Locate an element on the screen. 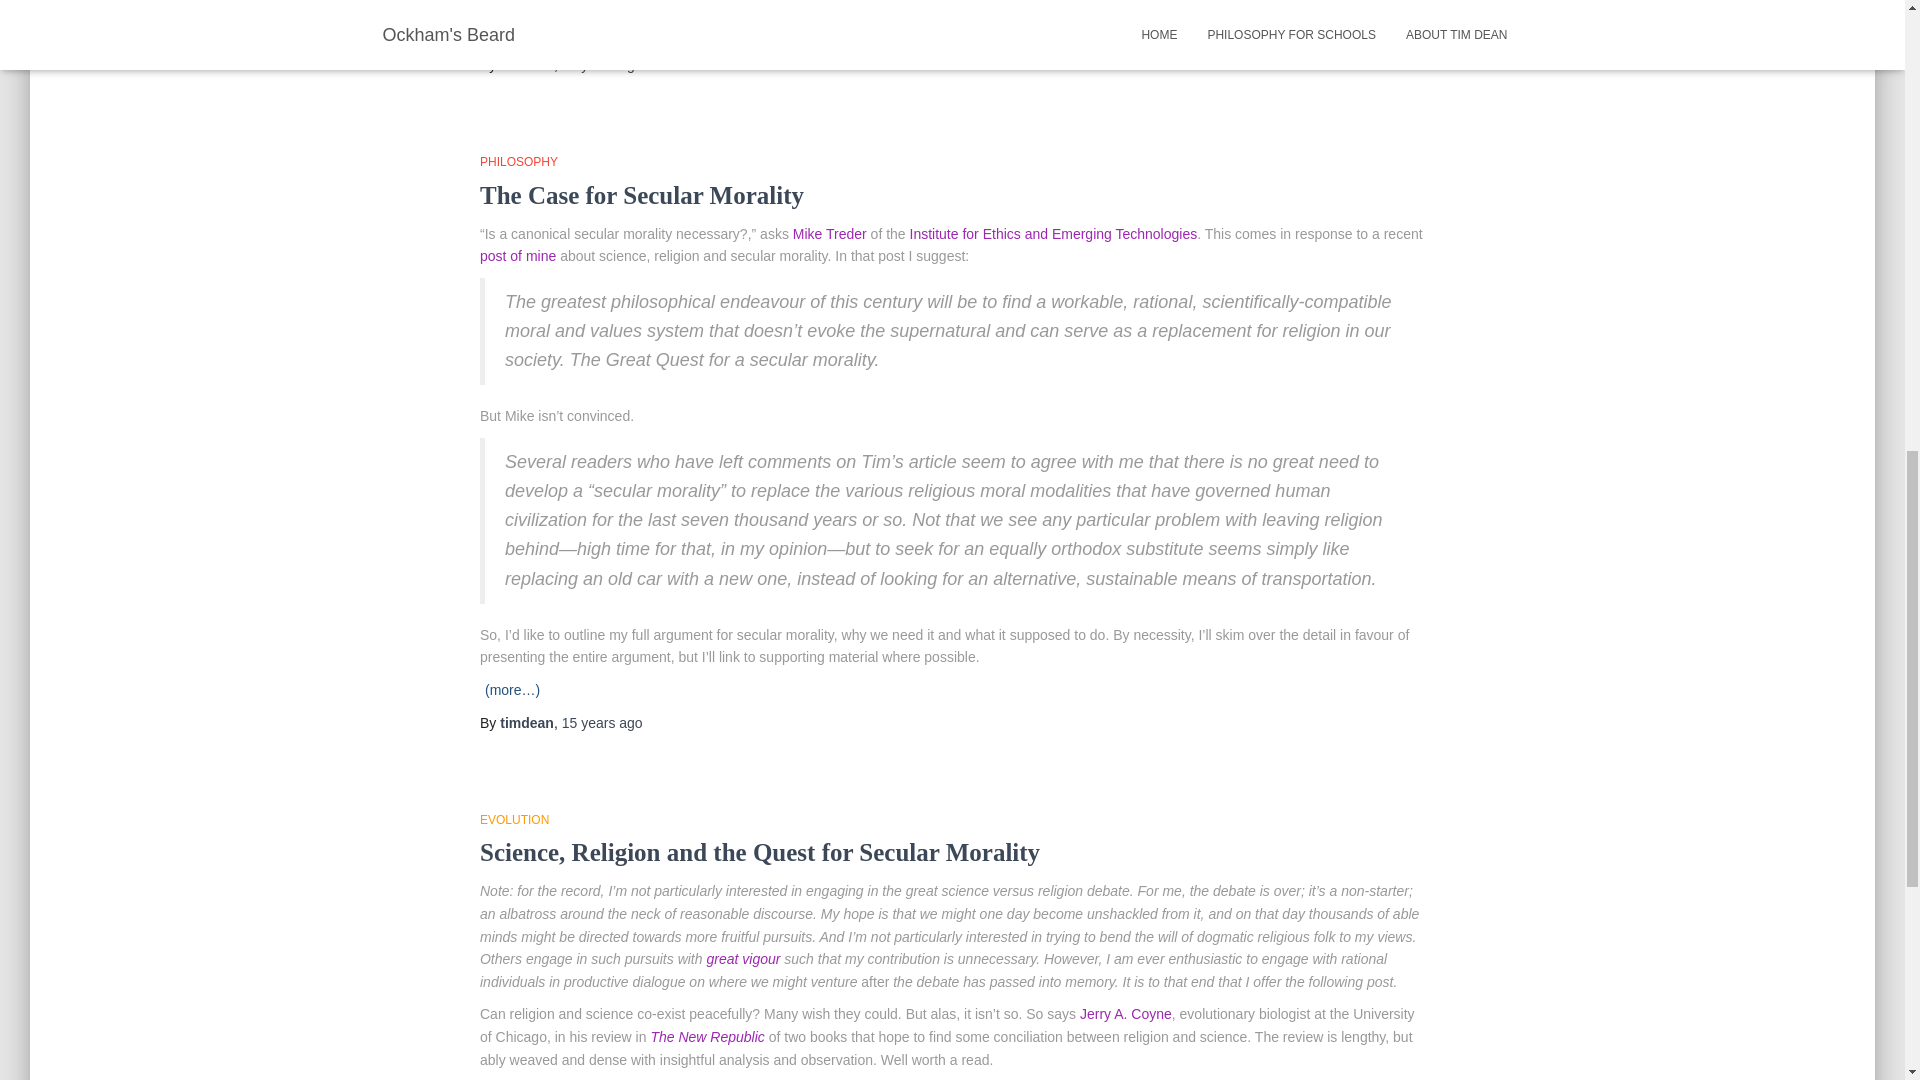 Image resolution: width=1920 pixels, height=1080 pixels. The New Republic is located at coordinates (707, 1037).